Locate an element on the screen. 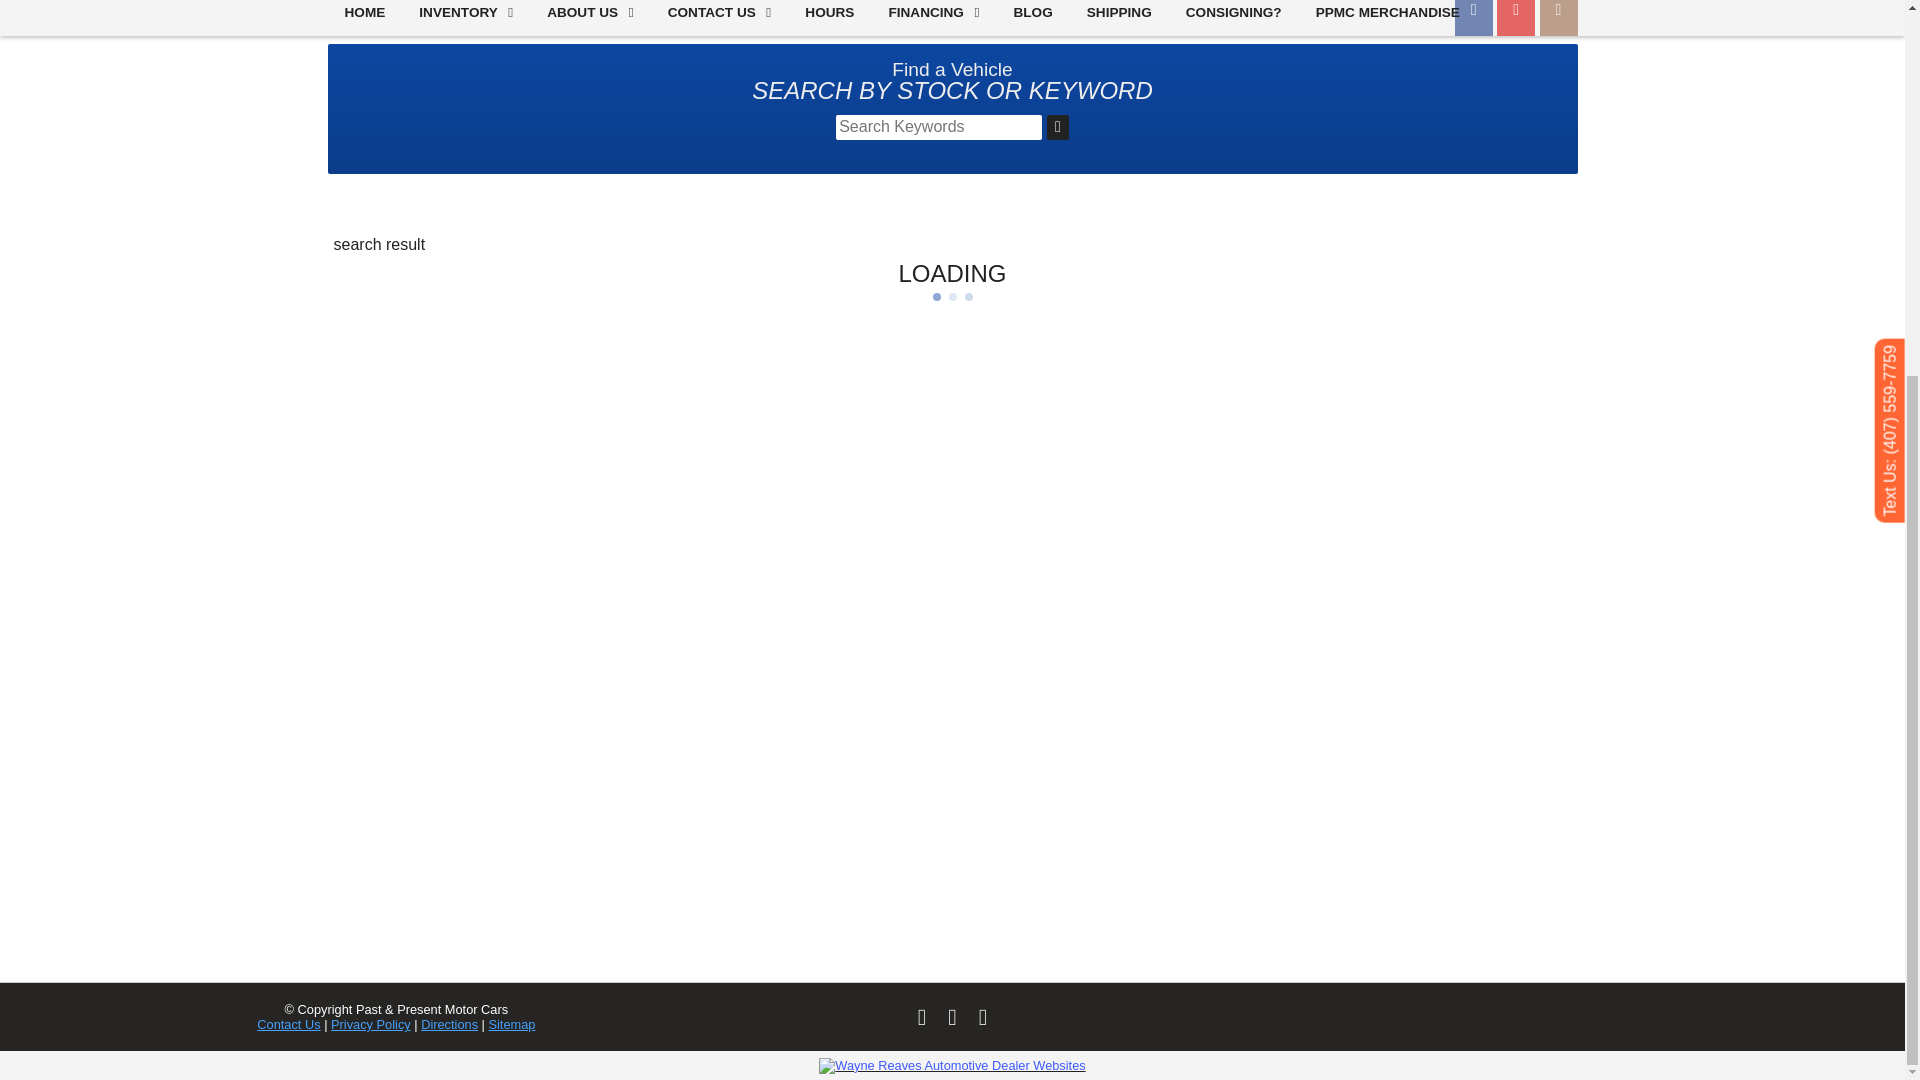 The image size is (1920, 1080). INVENTORY is located at coordinates (465, 12).